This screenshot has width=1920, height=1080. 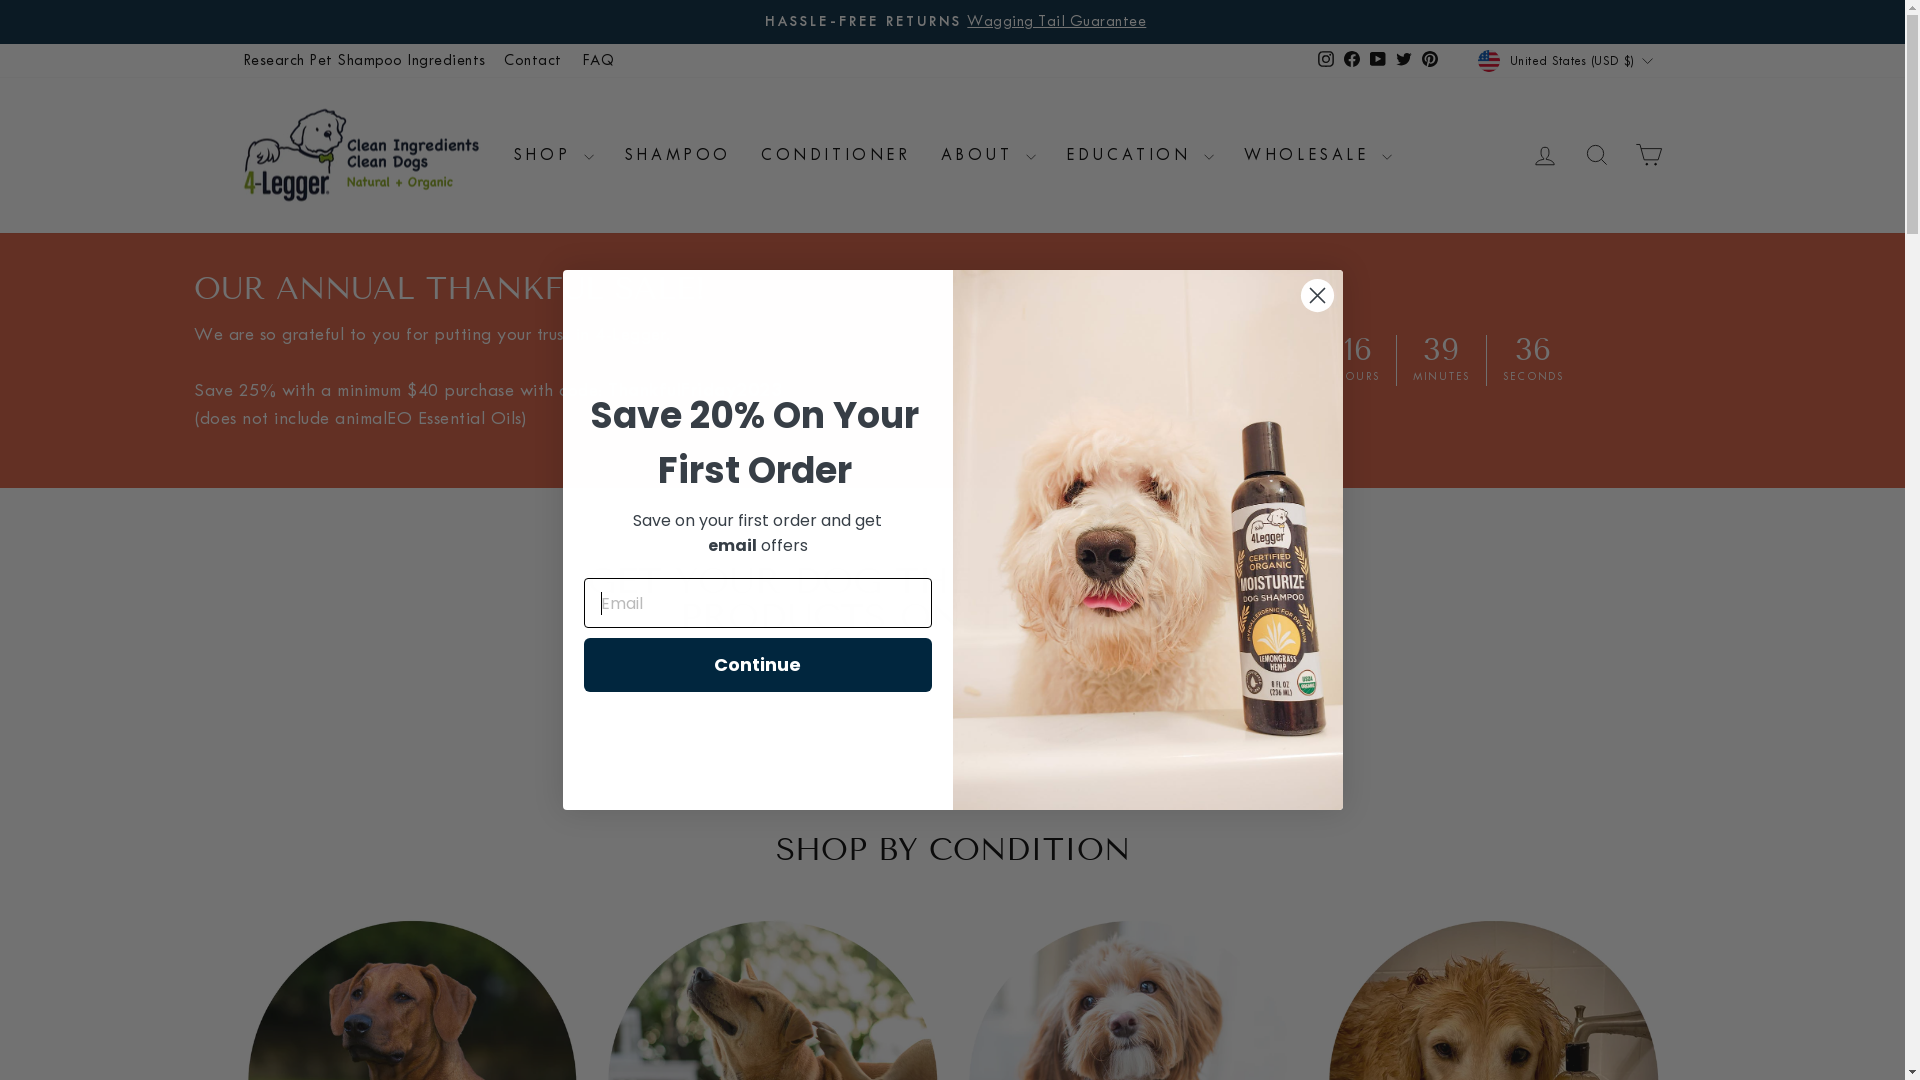 What do you see at coordinates (38, 23) in the screenshot?
I see `Submit` at bounding box center [38, 23].